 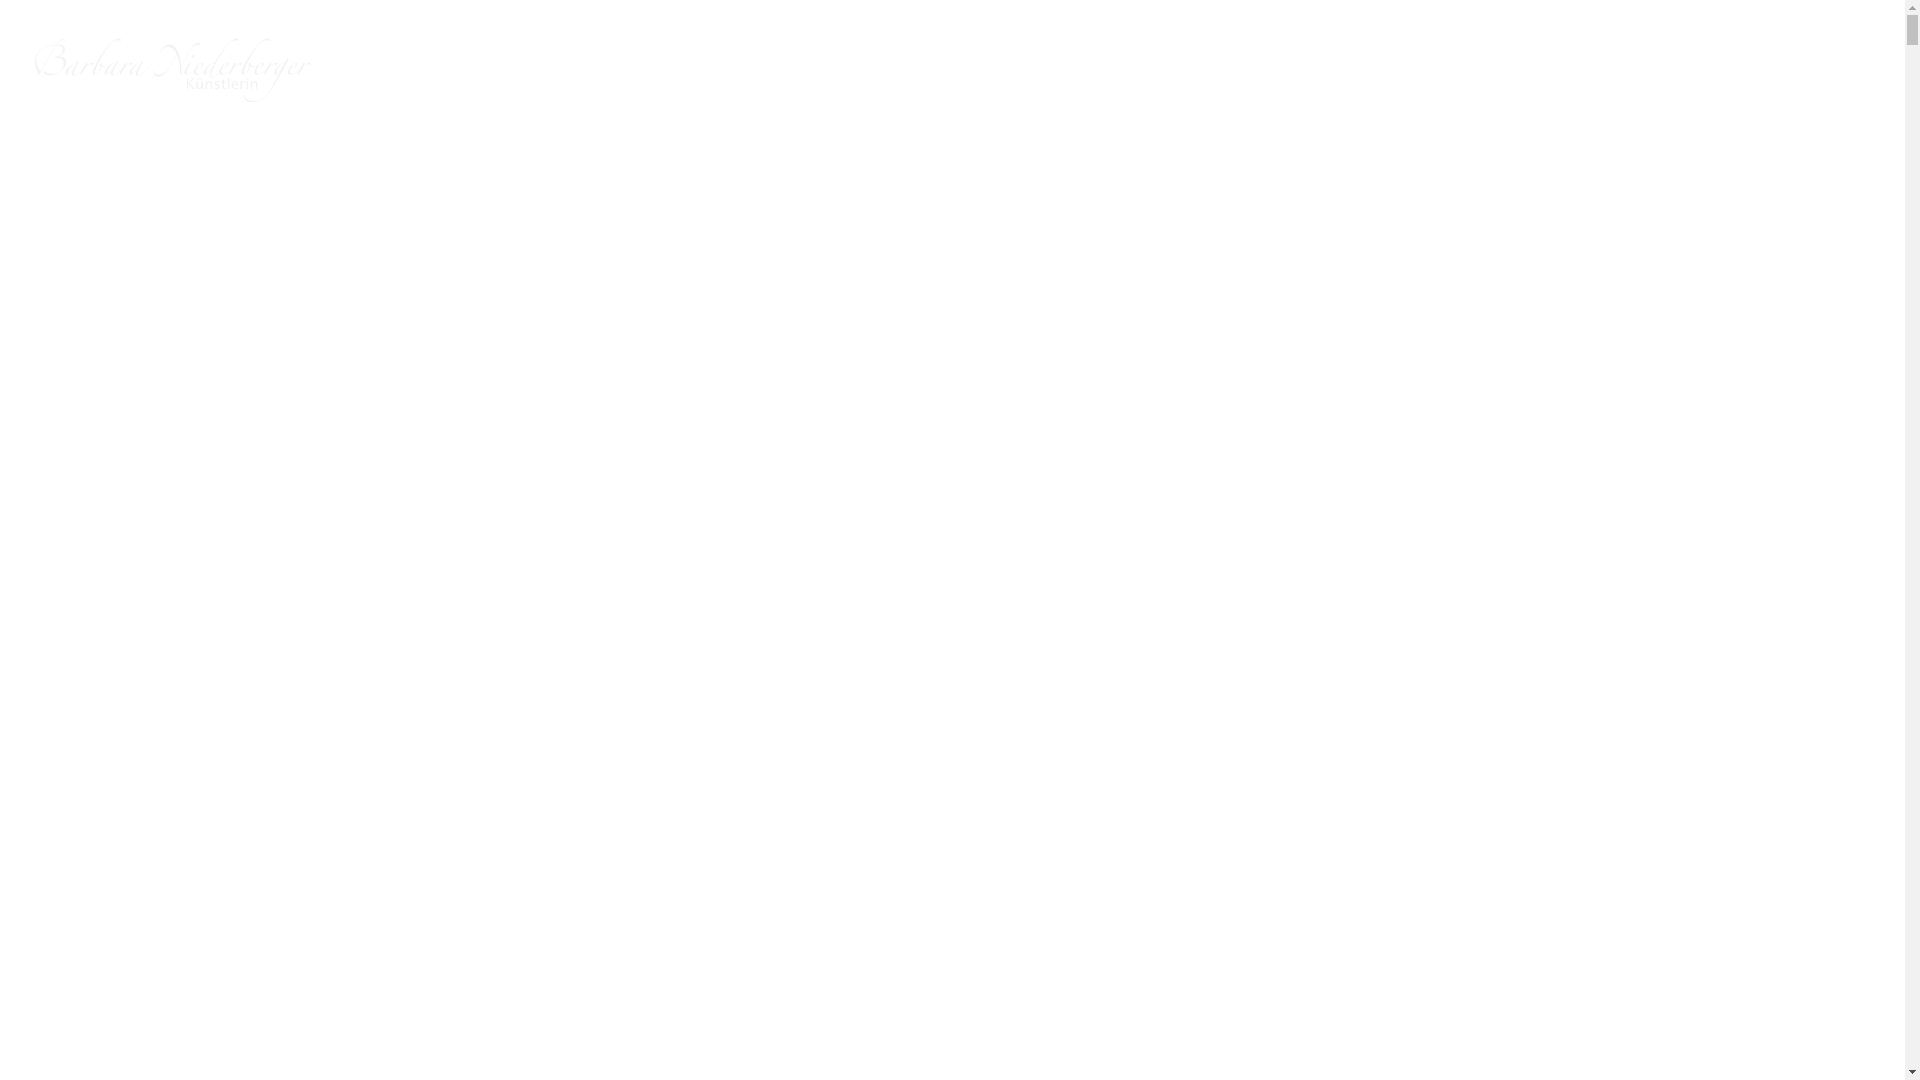 I want to click on Kontakt, so click(x=1839, y=70).